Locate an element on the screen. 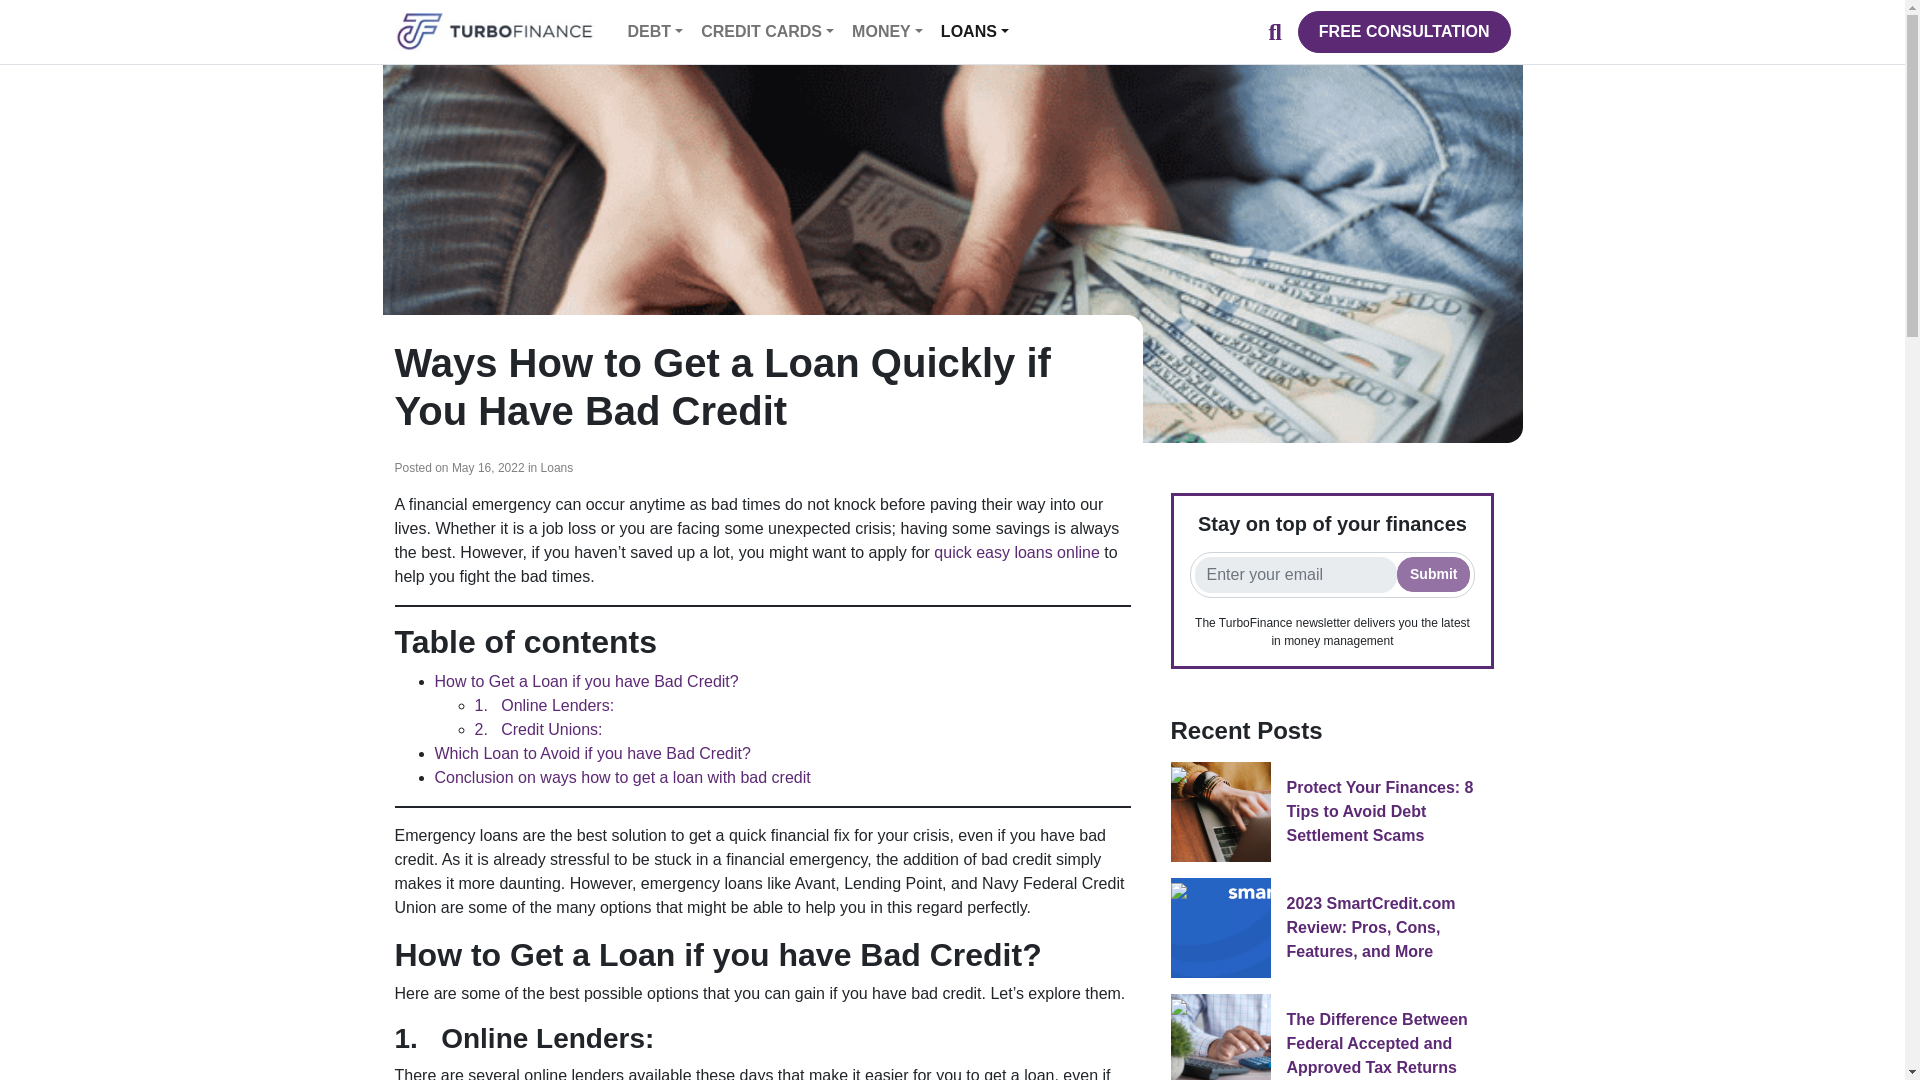  DEBT is located at coordinates (656, 31).